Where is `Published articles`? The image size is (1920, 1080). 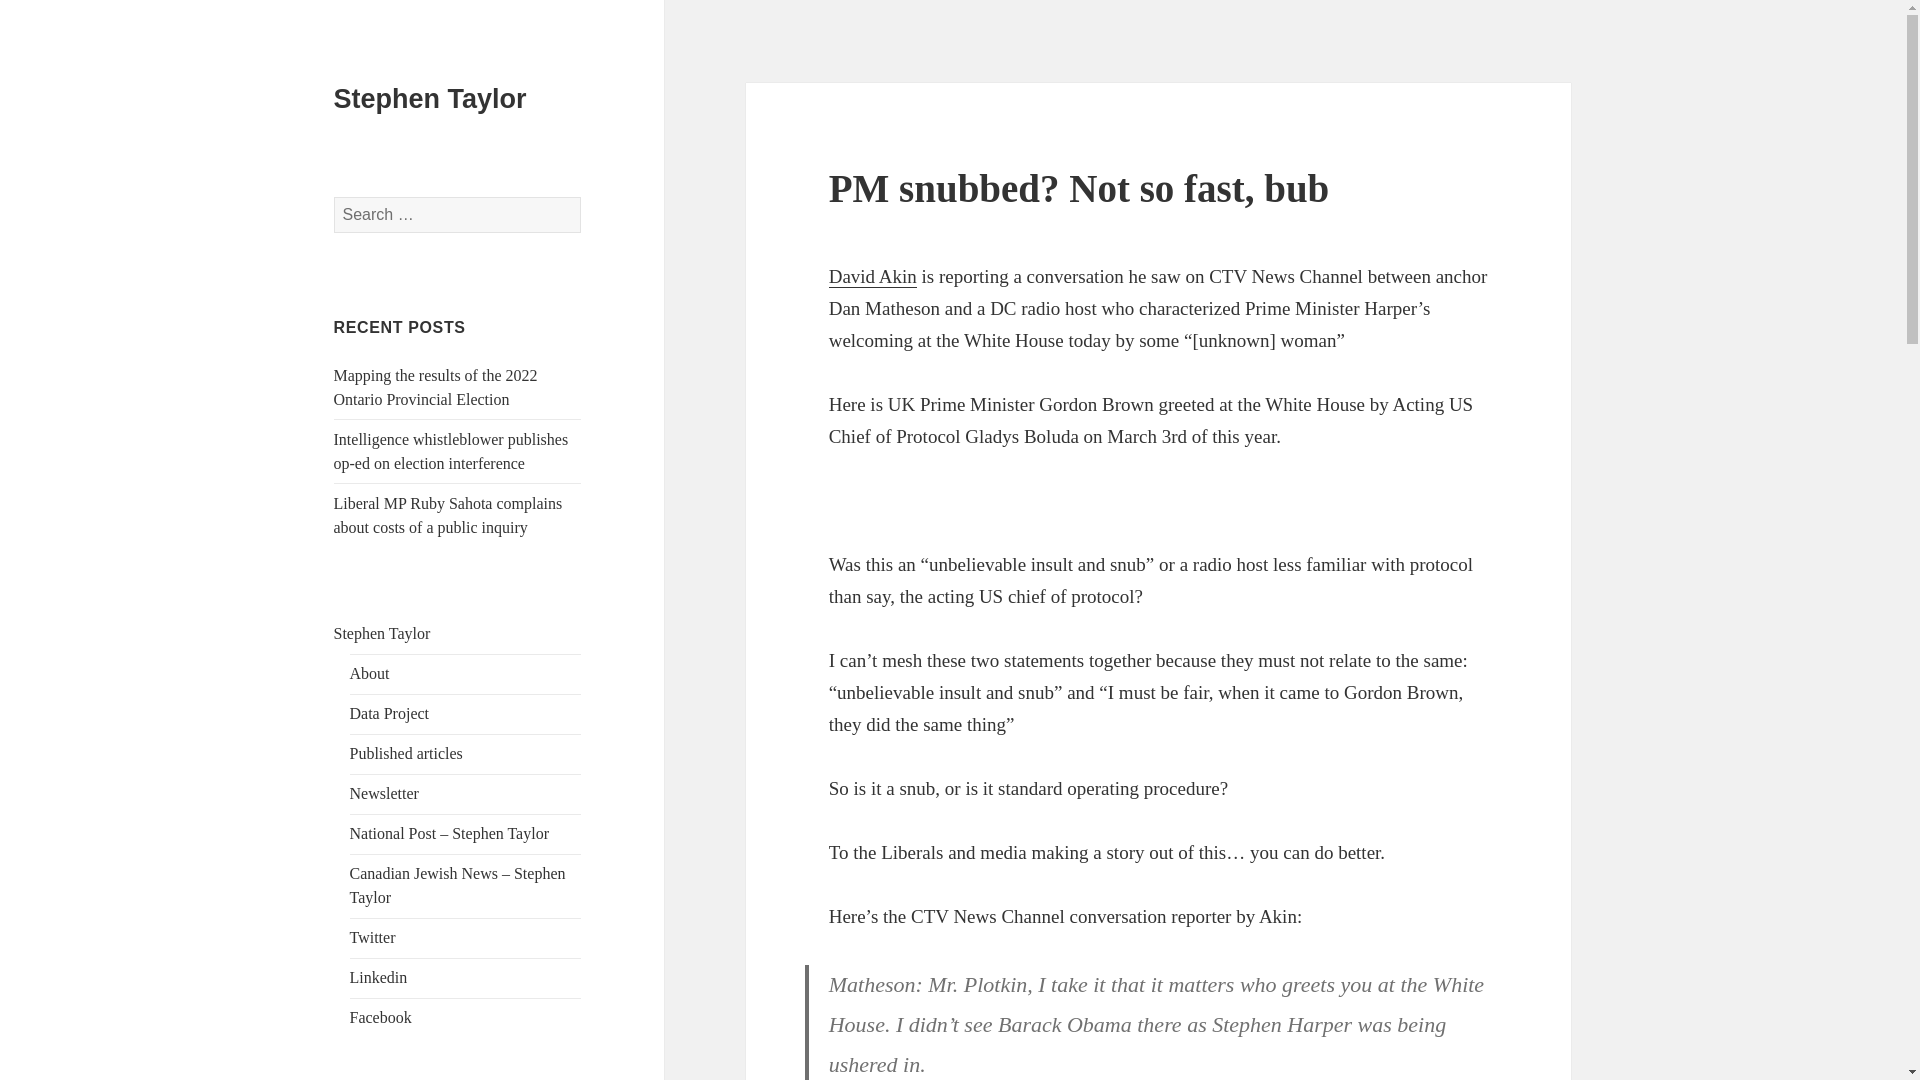
Published articles is located at coordinates (406, 754).